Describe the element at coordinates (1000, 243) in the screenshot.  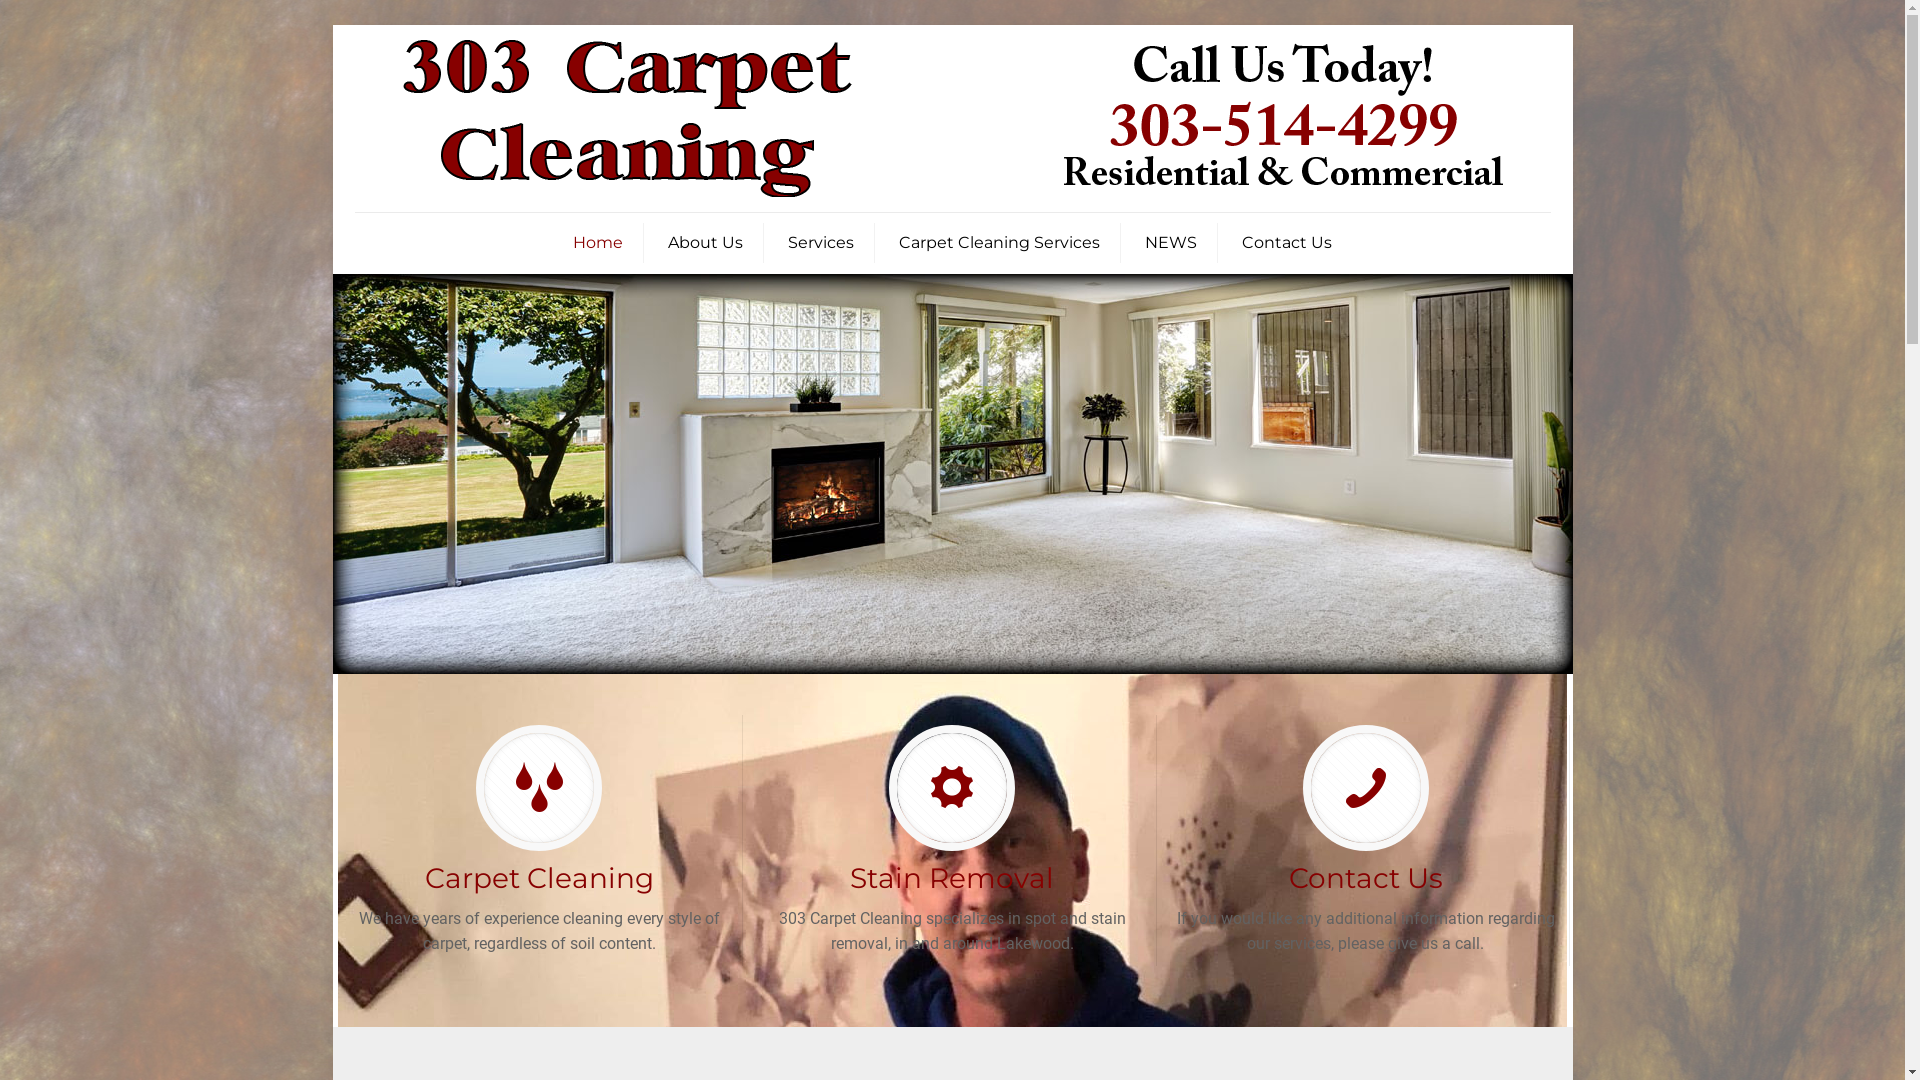
I see `Carpet Cleaning Services` at that location.